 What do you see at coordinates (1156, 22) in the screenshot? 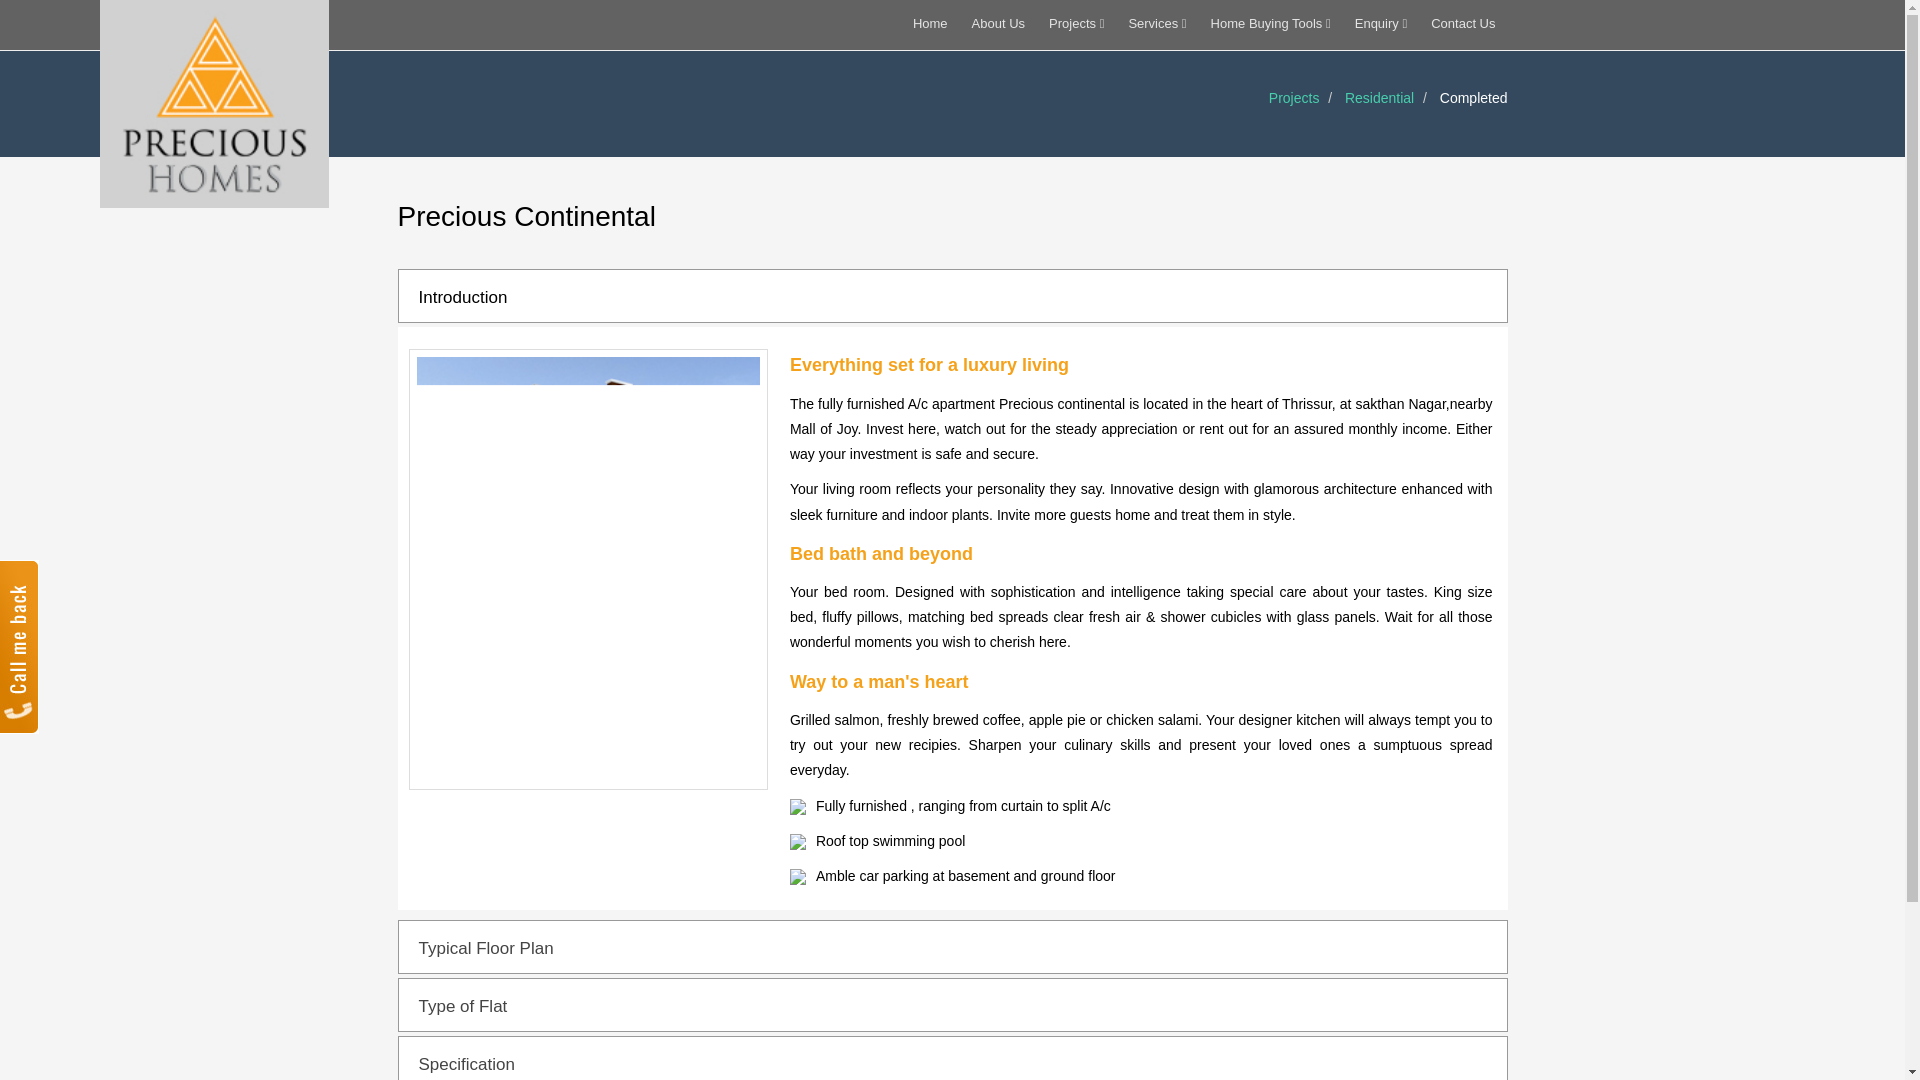
I see `Services` at bounding box center [1156, 22].